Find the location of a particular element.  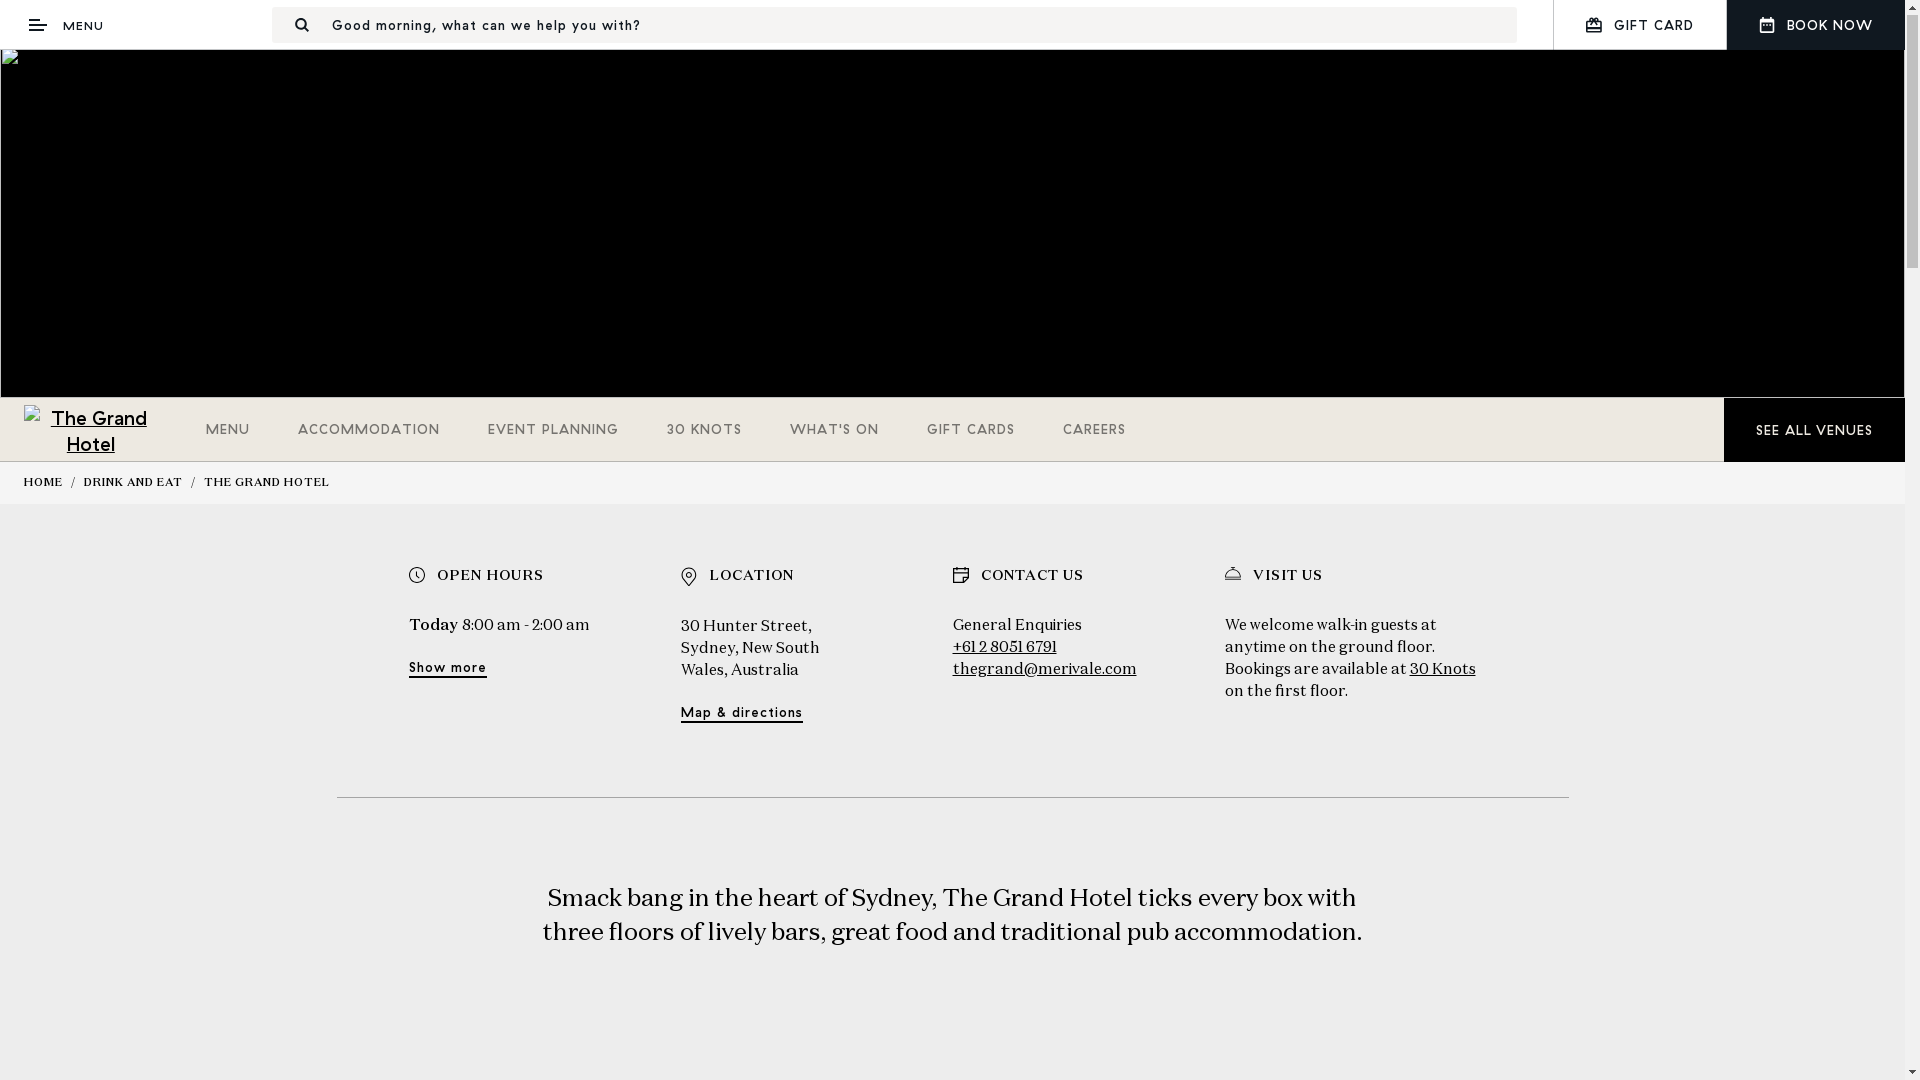

DRINK AND EAT is located at coordinates (134, 486).